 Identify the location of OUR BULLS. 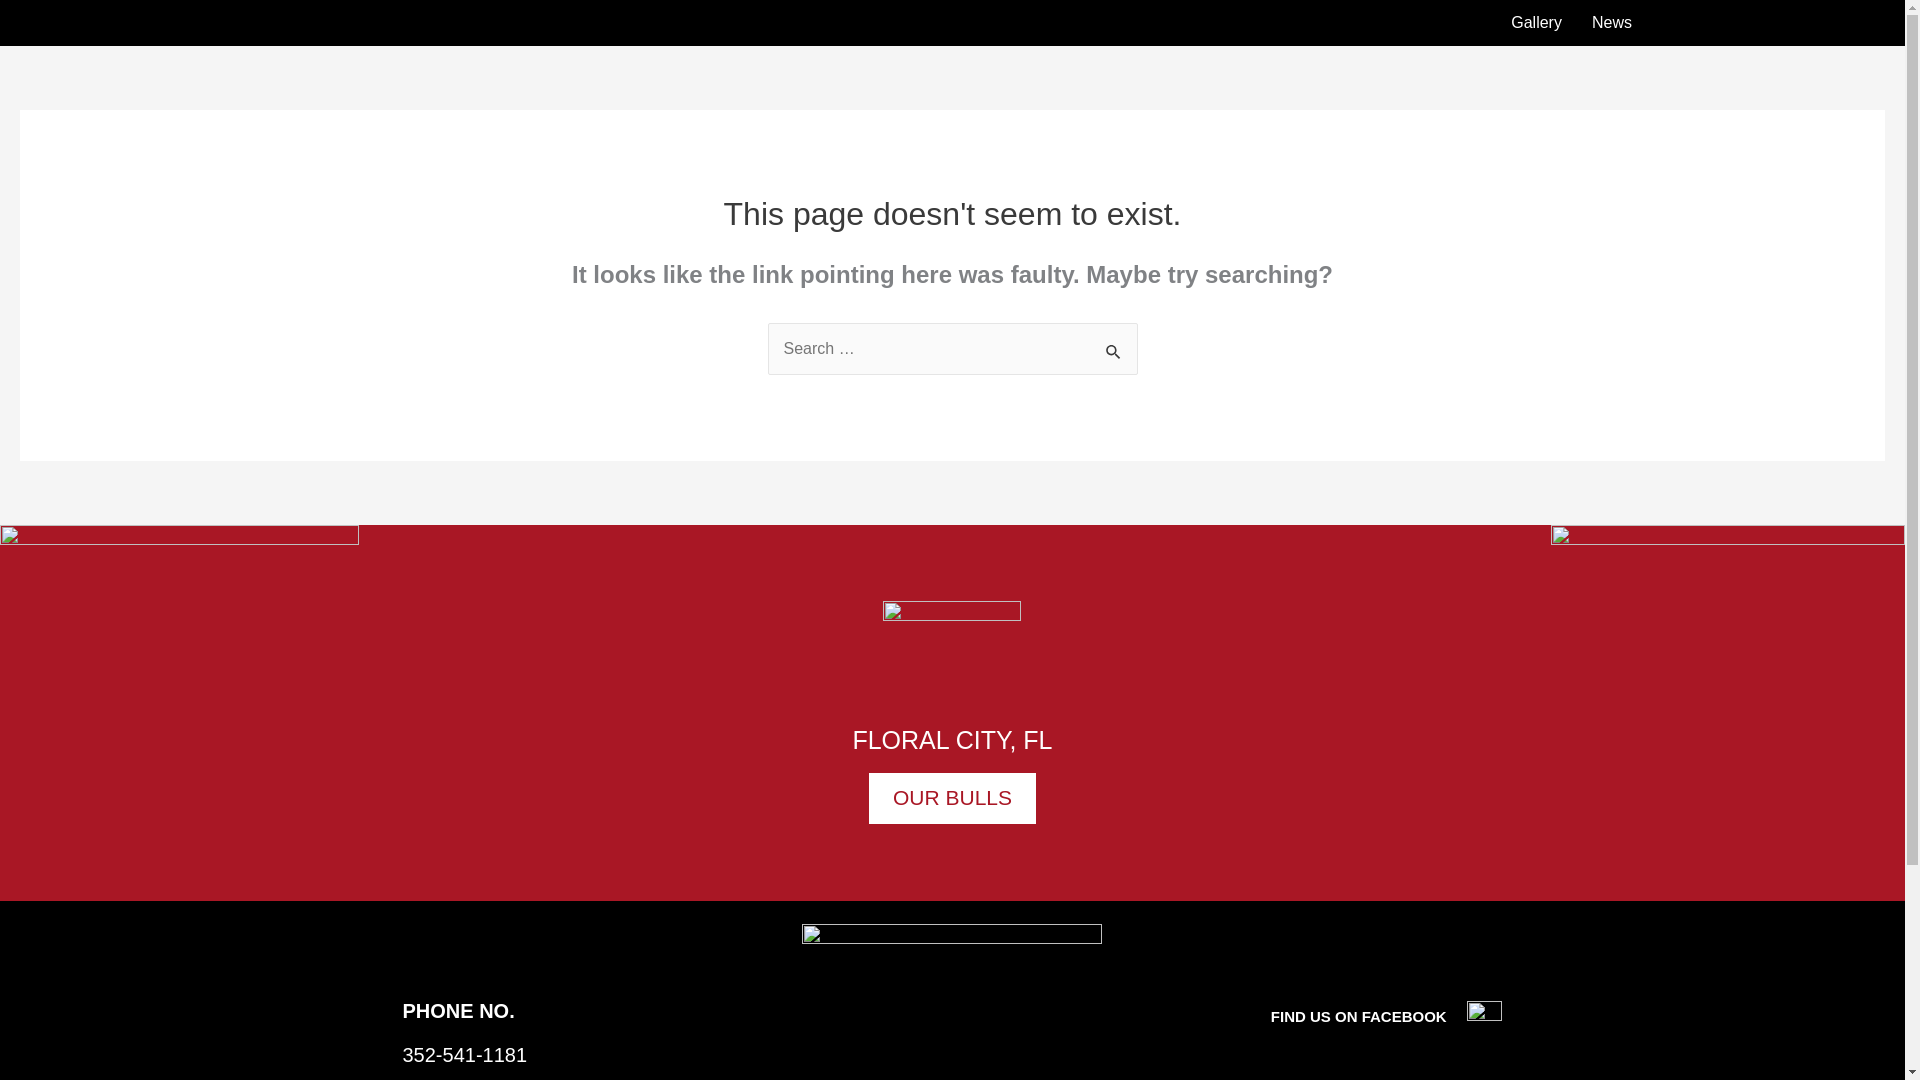
(952, 798).